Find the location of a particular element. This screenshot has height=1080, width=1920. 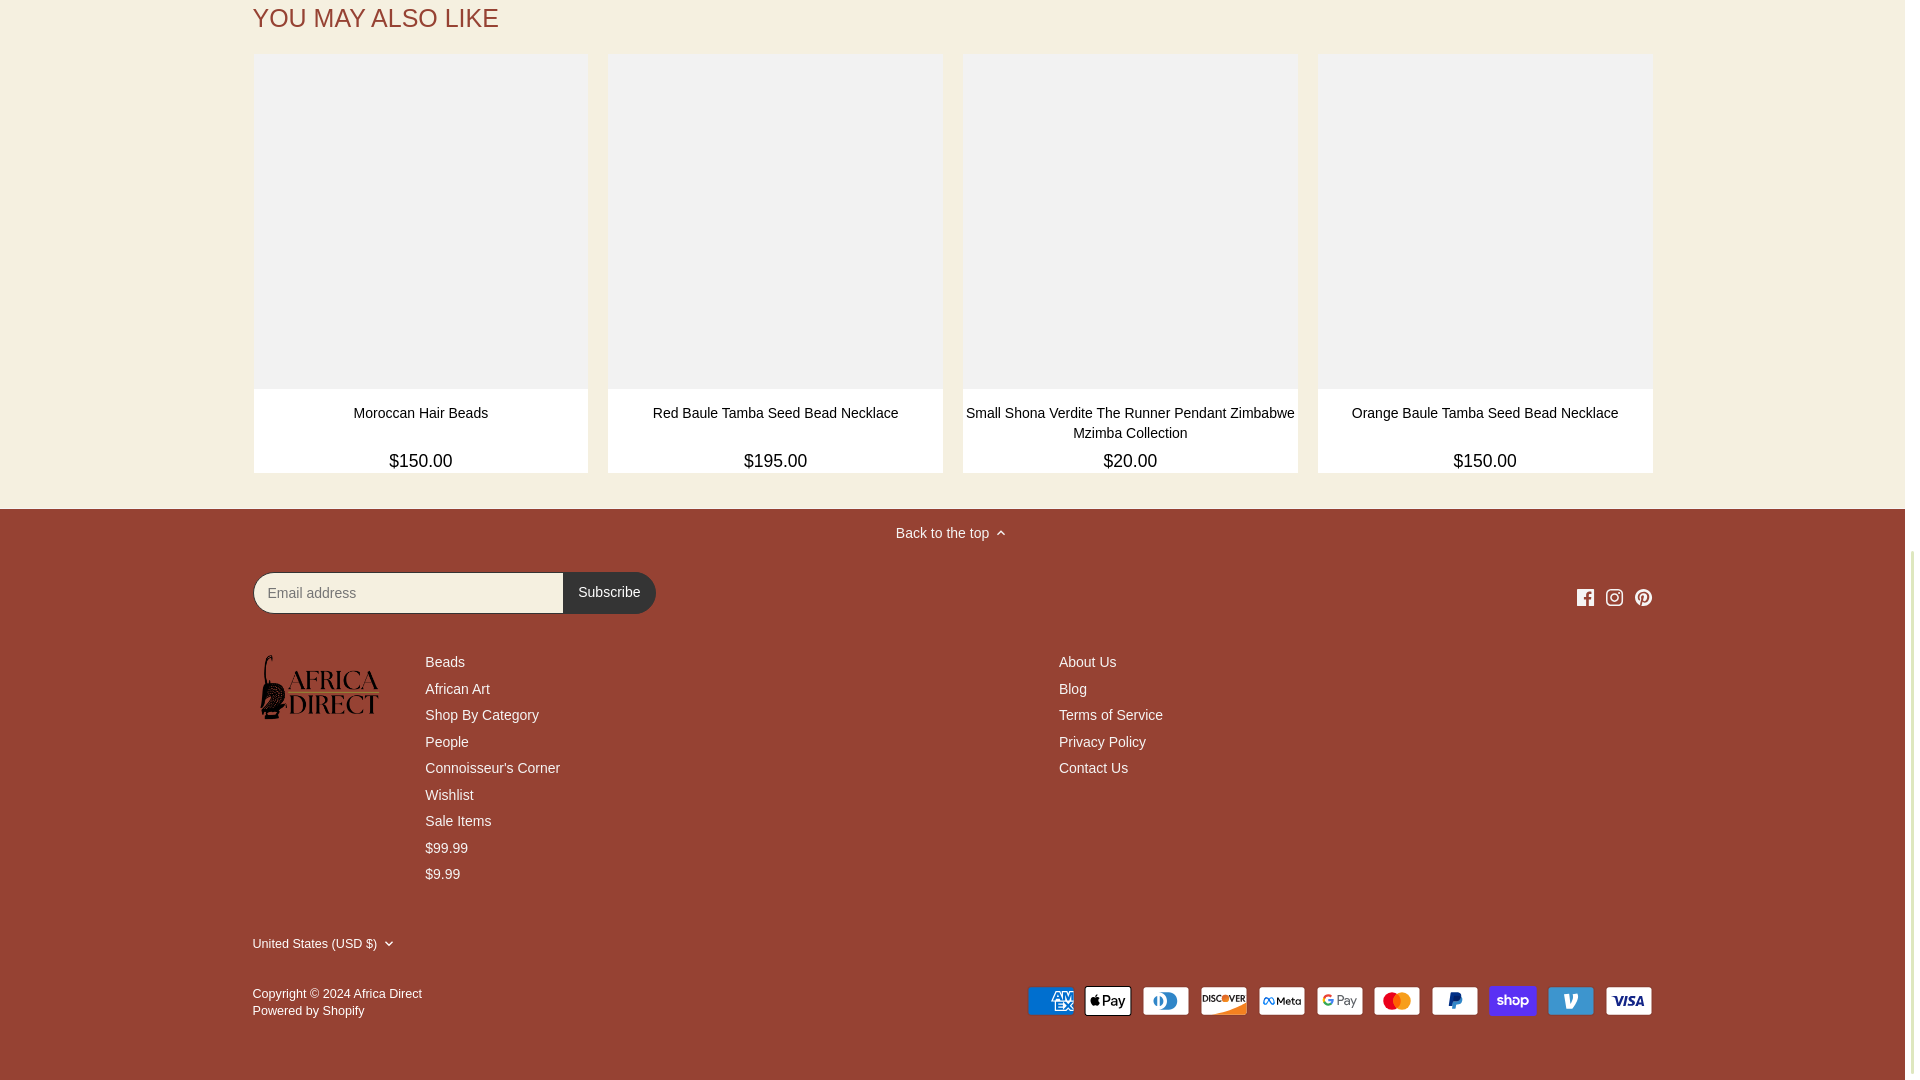

Facebook is located at coordinates (1584, 596).